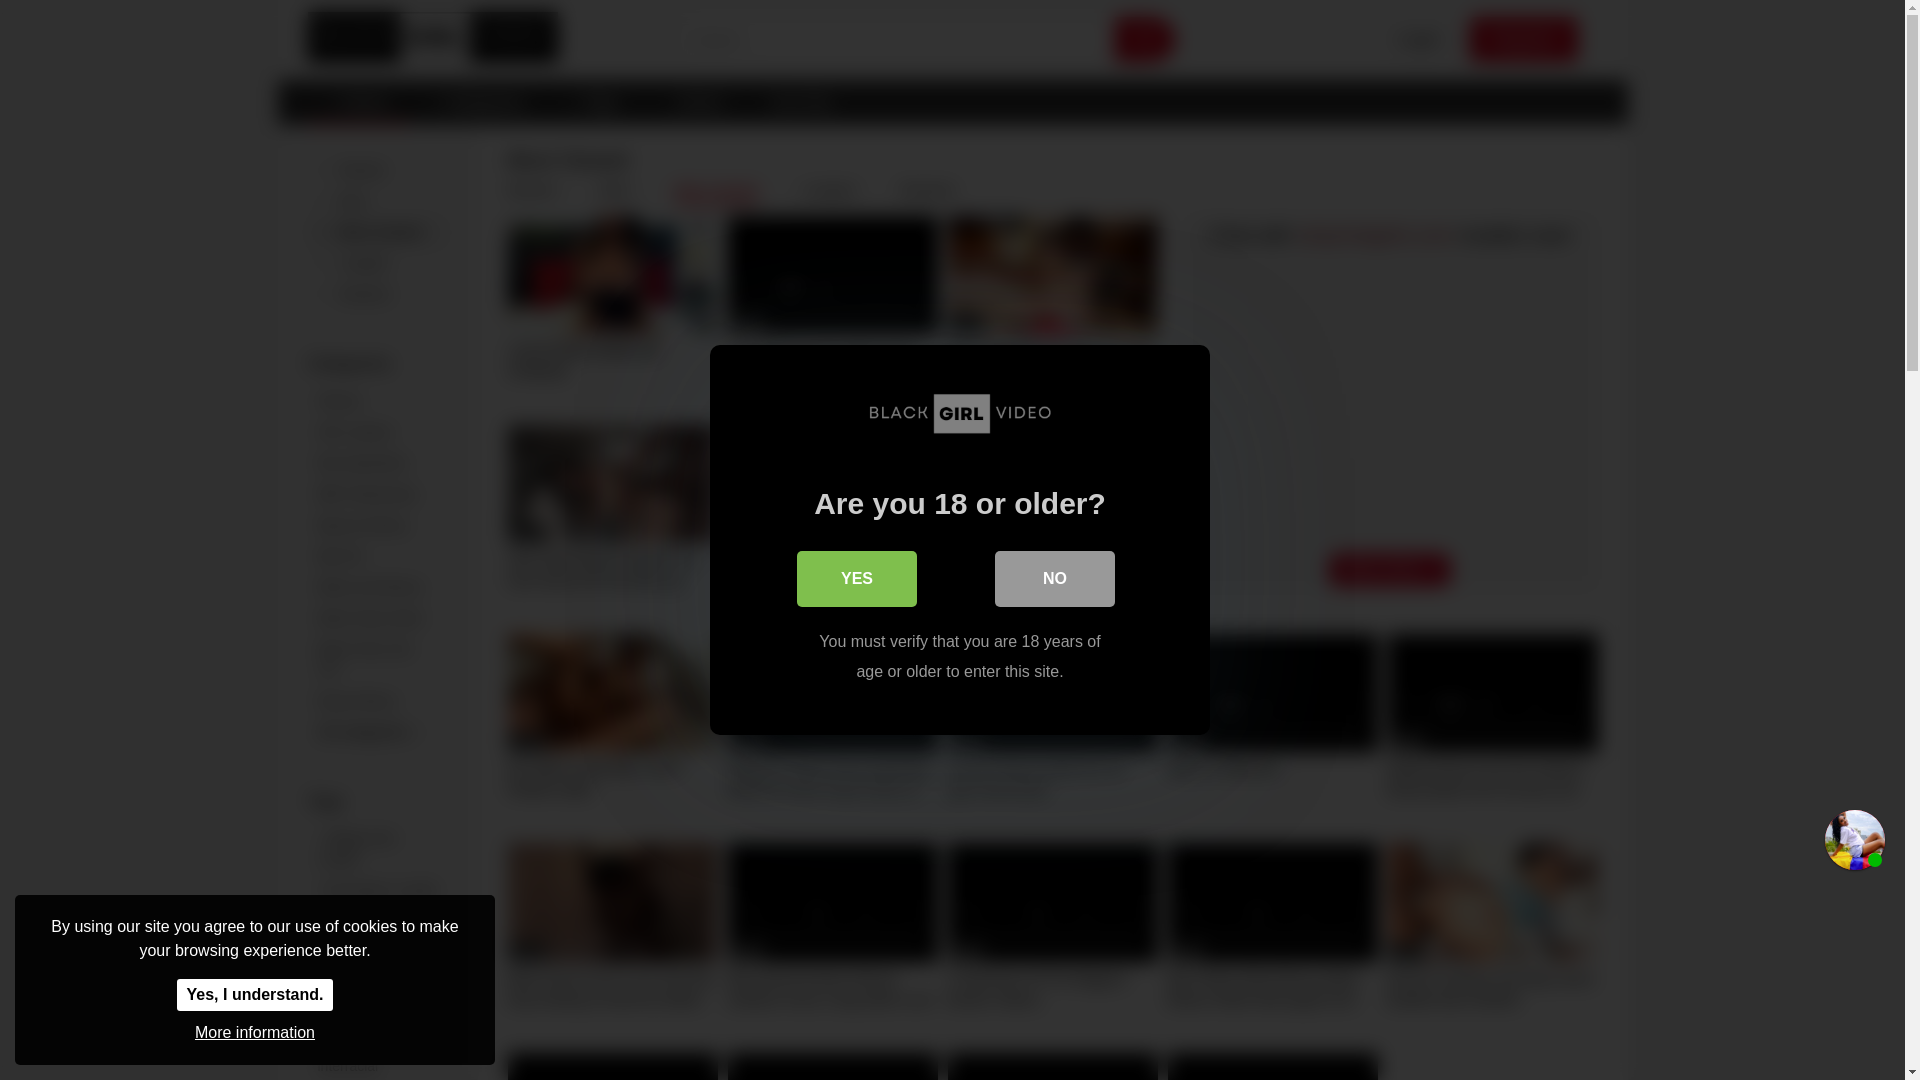 This screenshot has height=1080, width=1920. Describe the element at coordinates (377, 464) in the screenshot. I see `bbc backshots` at that location.